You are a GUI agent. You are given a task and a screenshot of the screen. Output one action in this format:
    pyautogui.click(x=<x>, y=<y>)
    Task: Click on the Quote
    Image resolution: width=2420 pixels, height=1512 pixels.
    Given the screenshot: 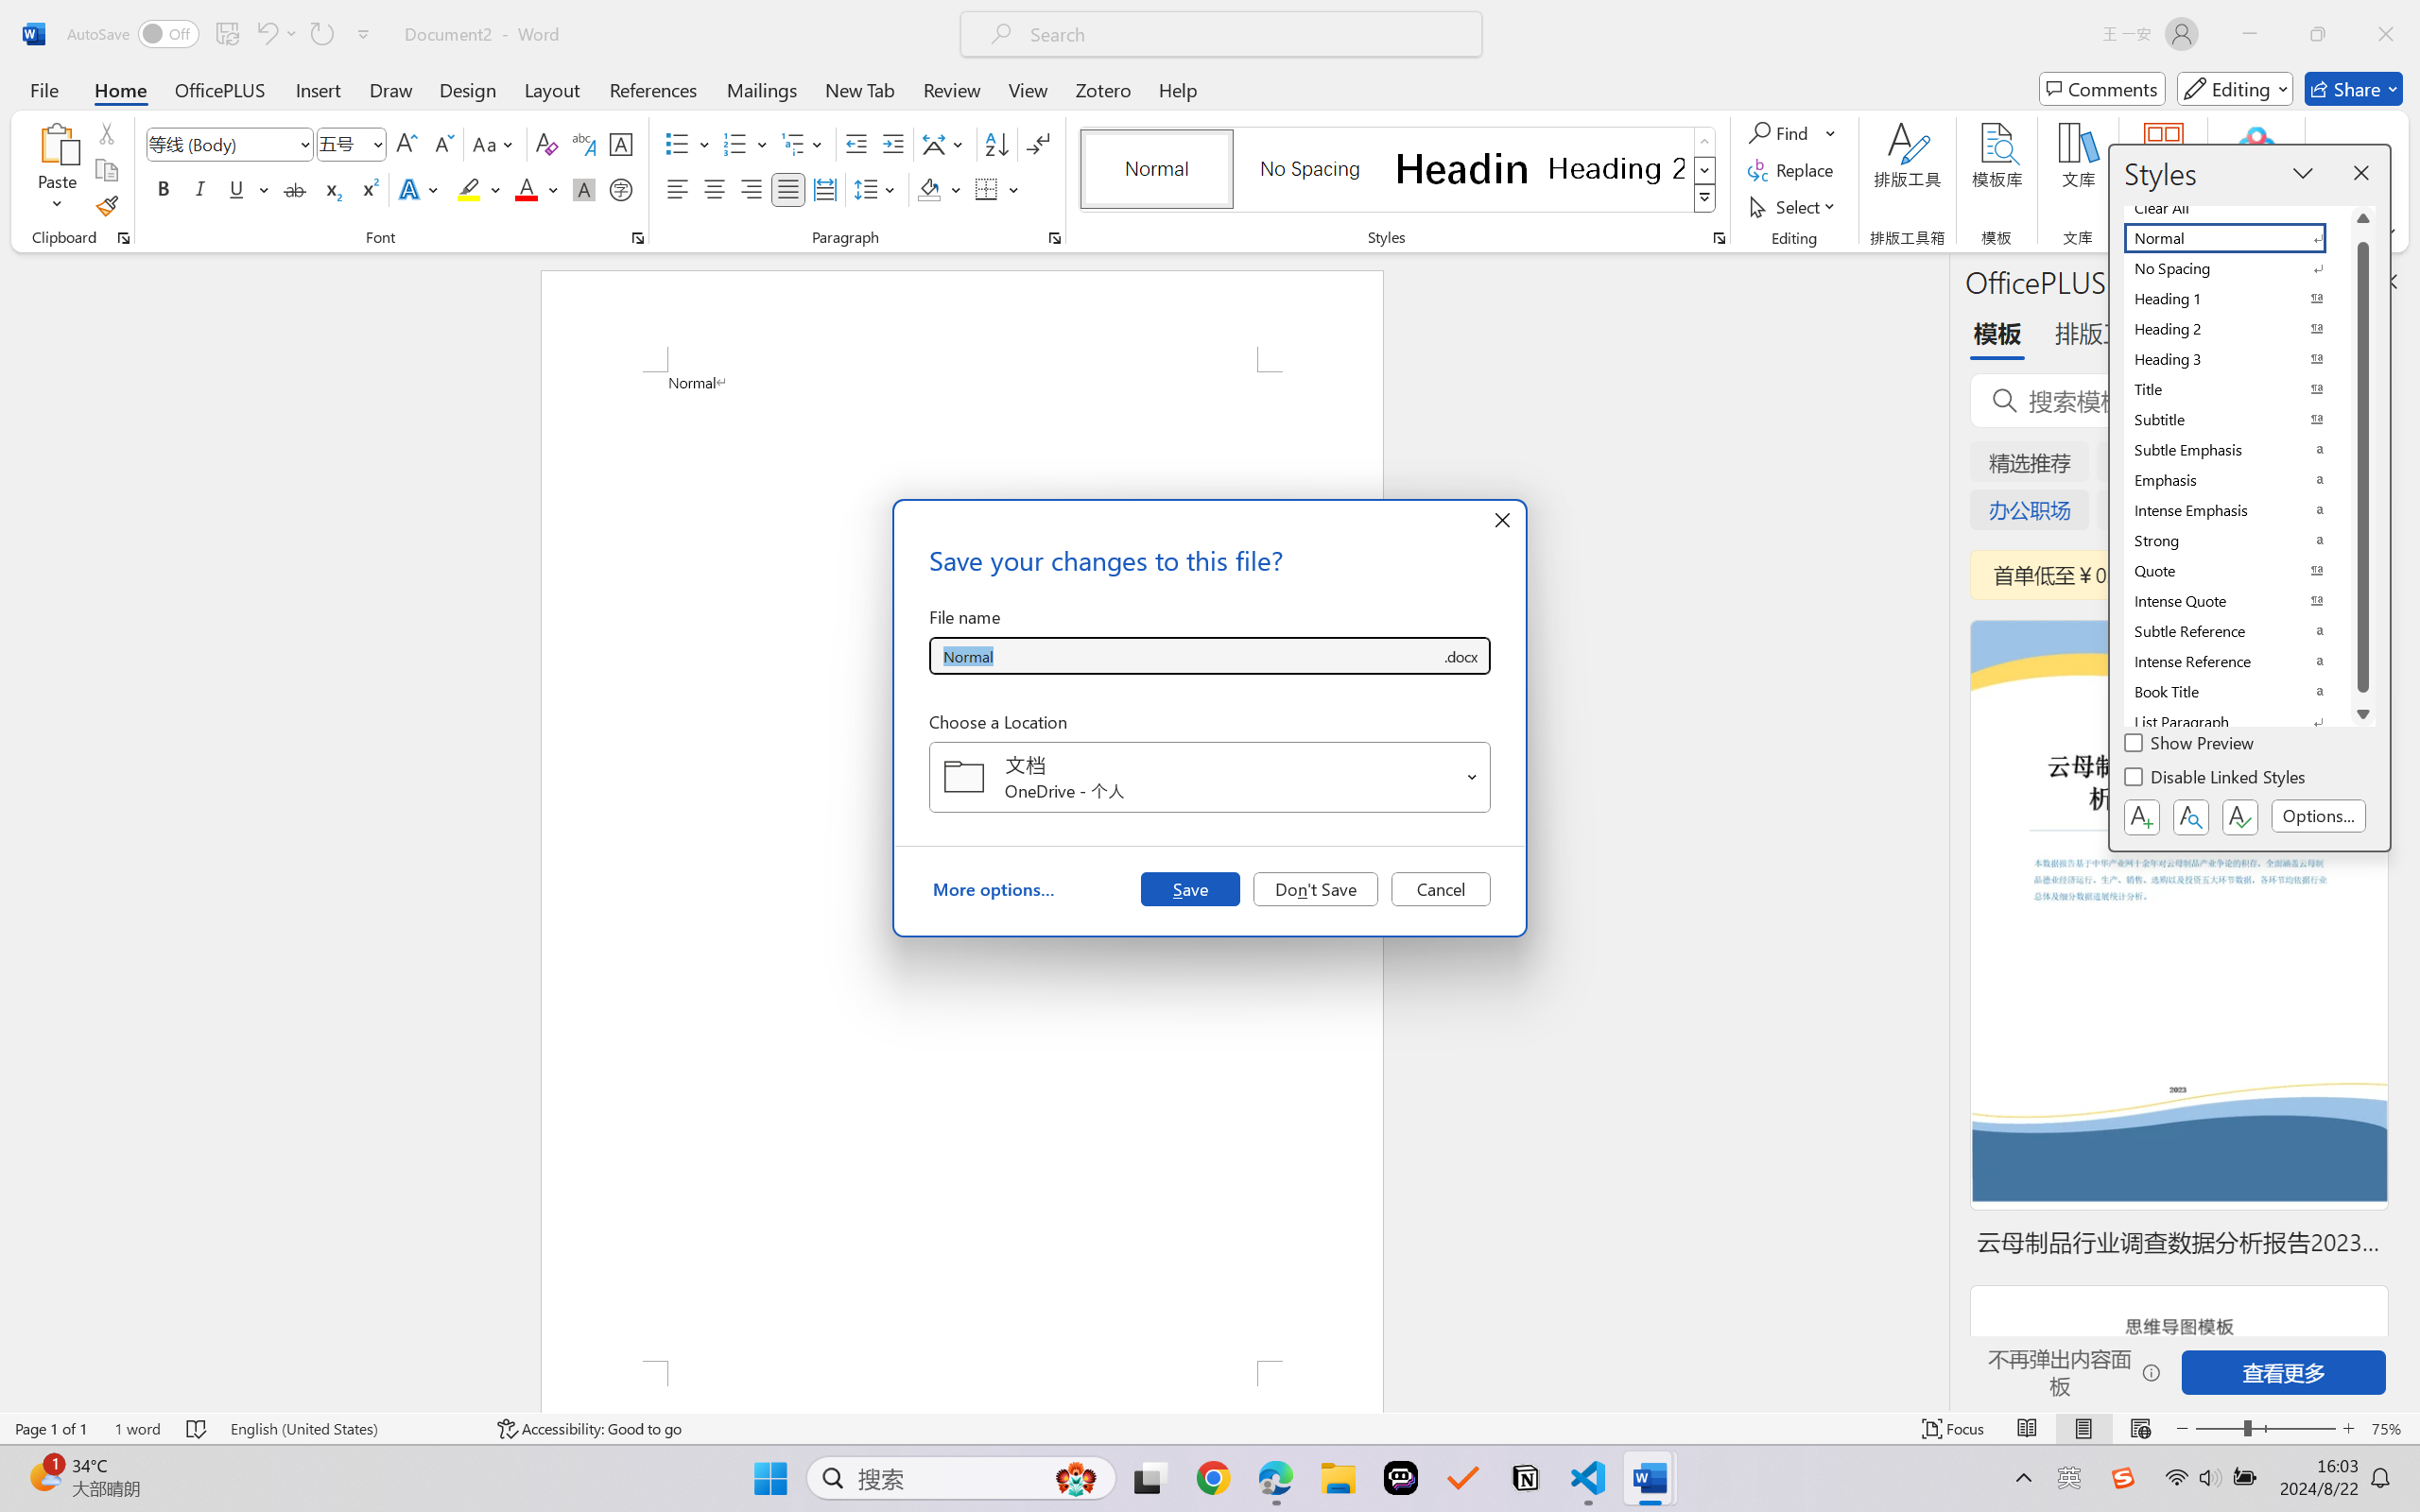 What is the action you would take?
    pyautogui.click(x=2237, y=571)
    